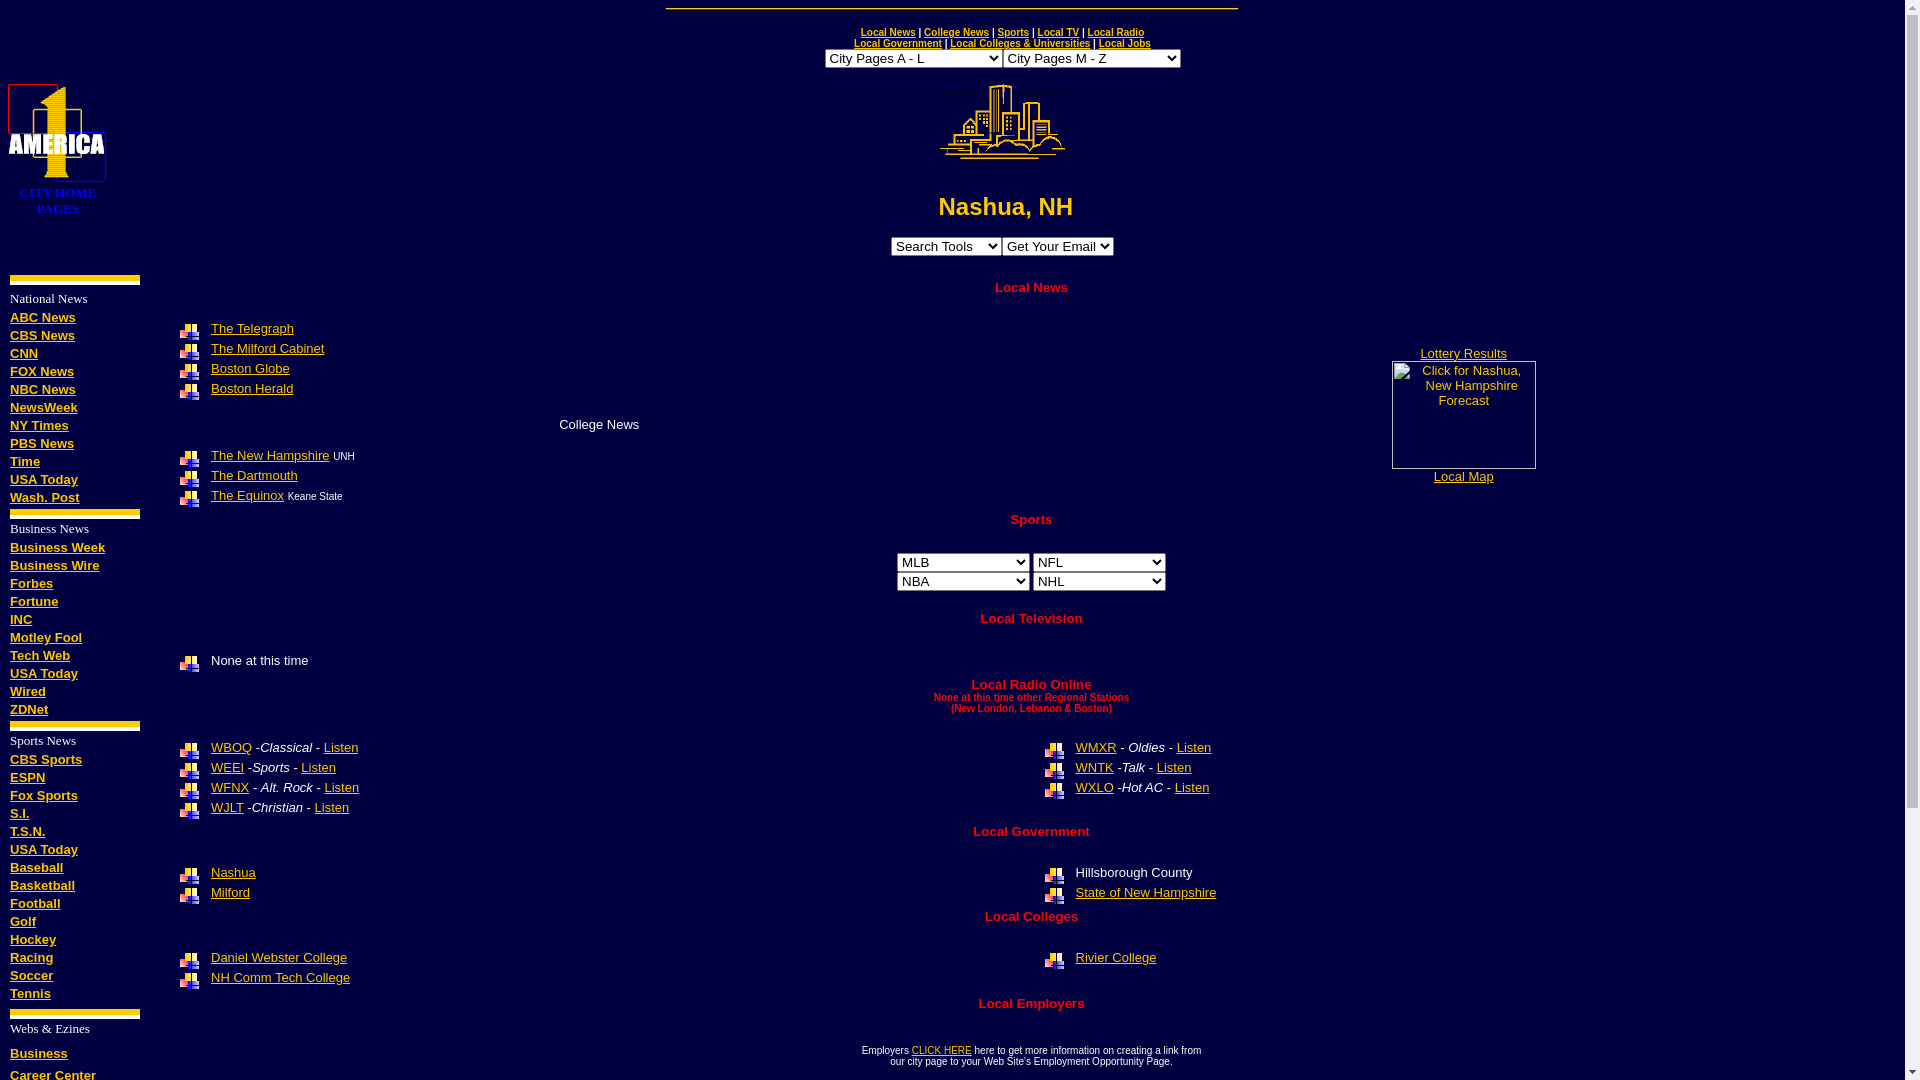 The image size is (1920, 1080). What do you see at coordinates (1192, 788) in the screenshot?
I see `Listen` at bounding box center [1192, 788].